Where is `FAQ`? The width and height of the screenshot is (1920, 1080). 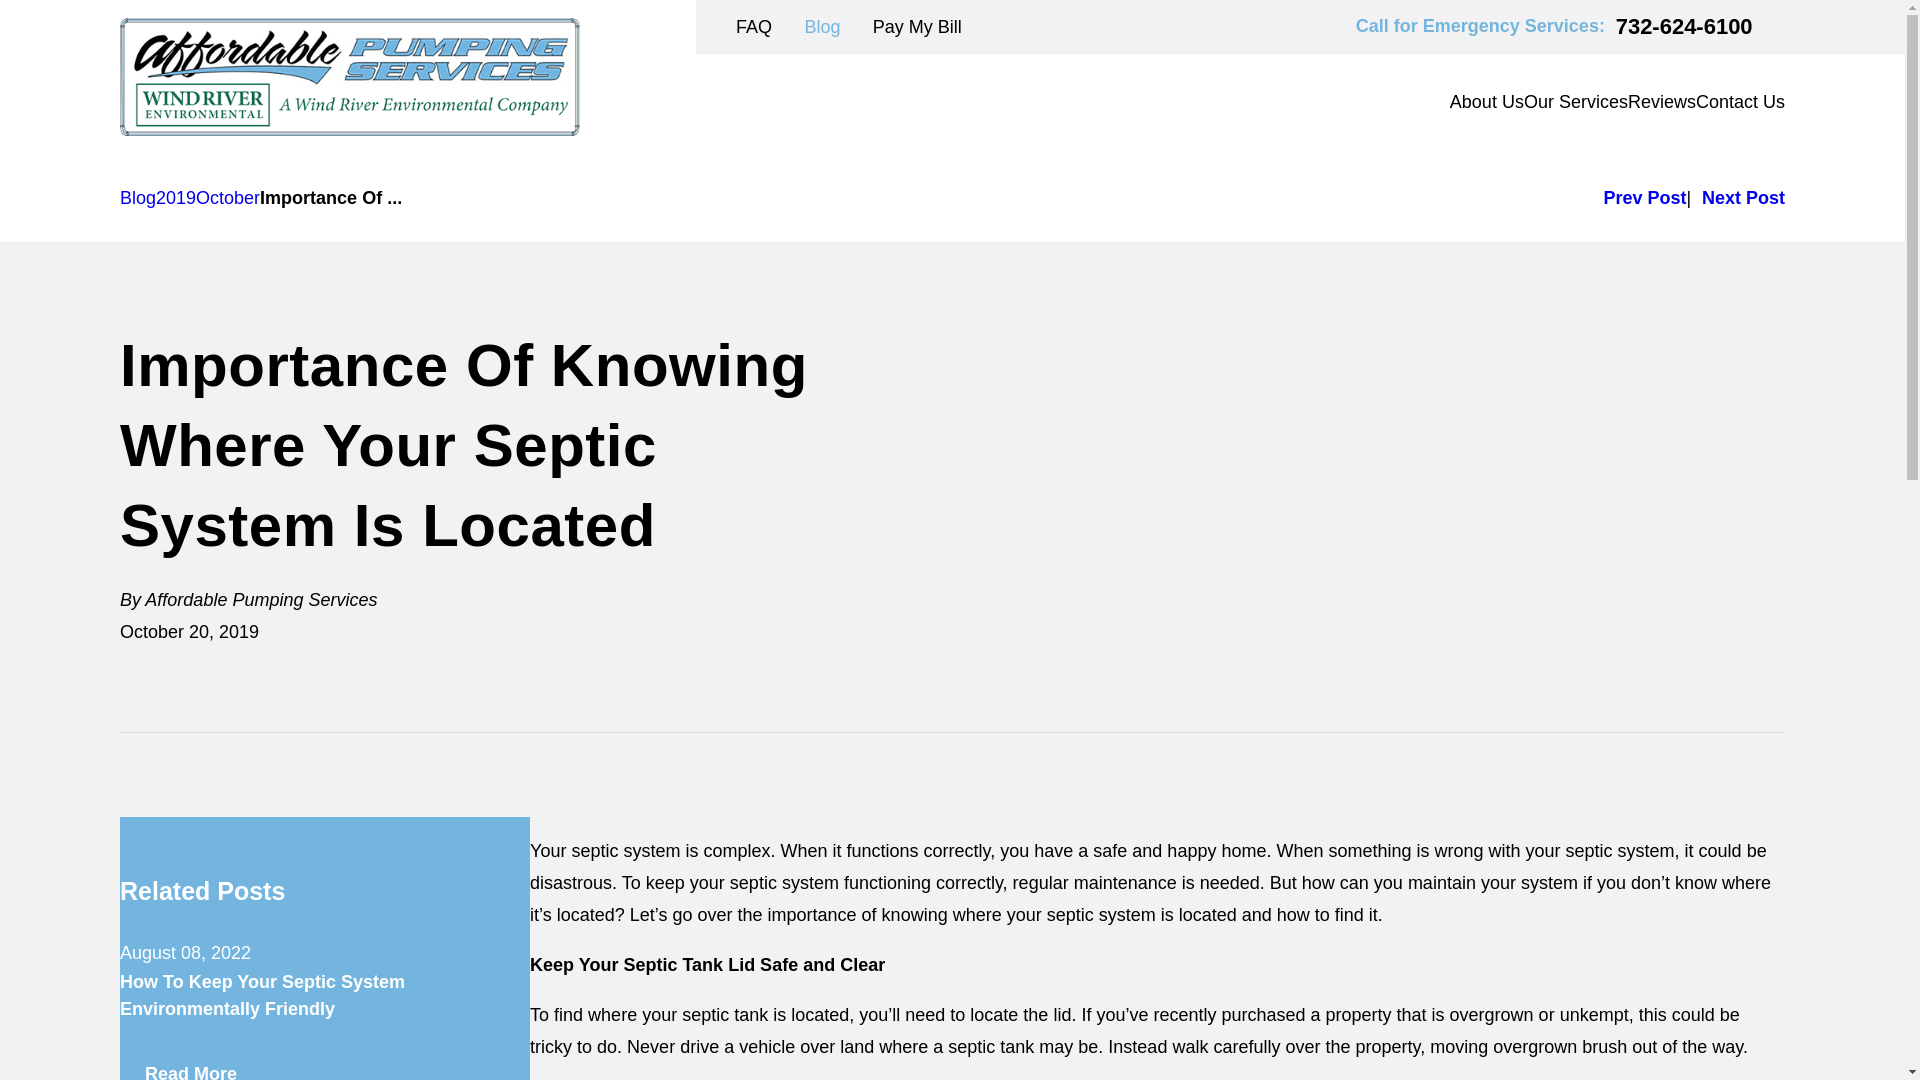
FAQ is located at coordinates (753, 26).